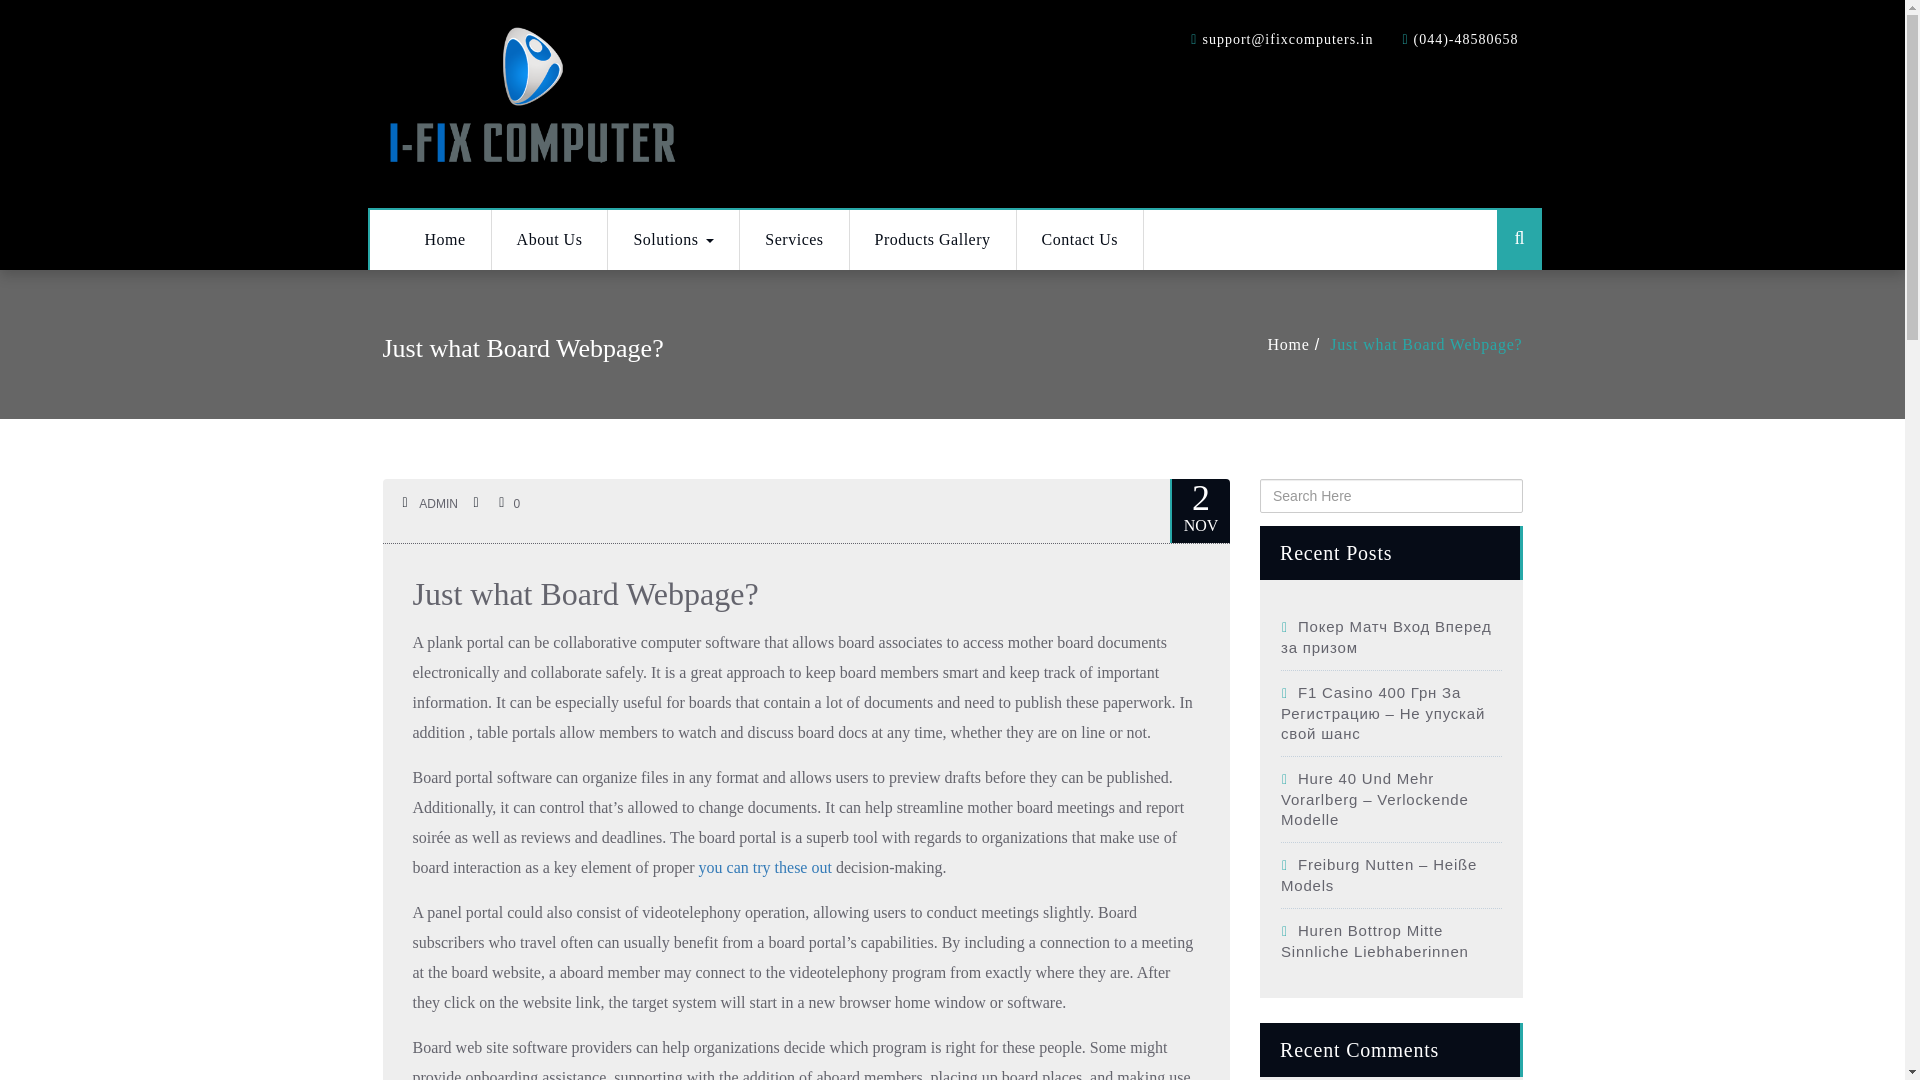  I want to click on Just what Board Webpage?, so click(585, 594).